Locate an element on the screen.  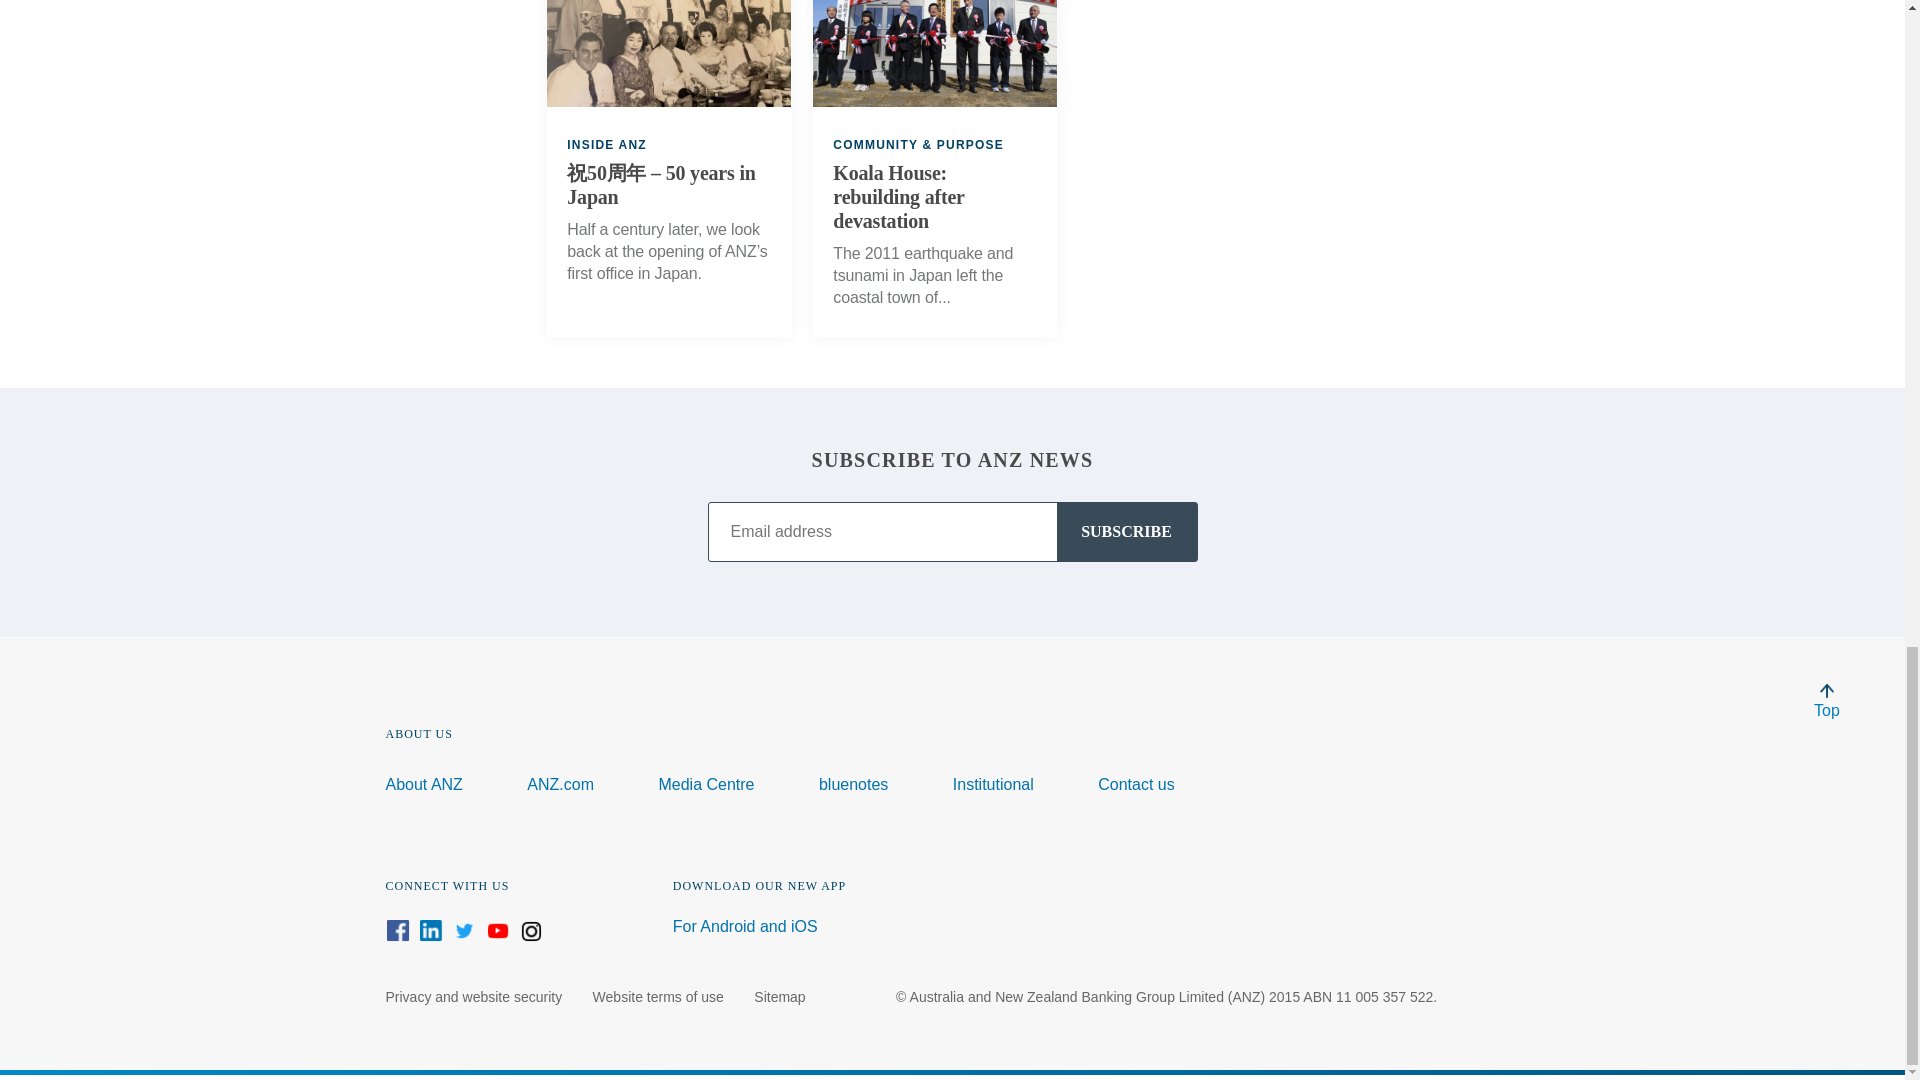
Koala House: rebuilding after devastation is located at coordinates (934, 196).